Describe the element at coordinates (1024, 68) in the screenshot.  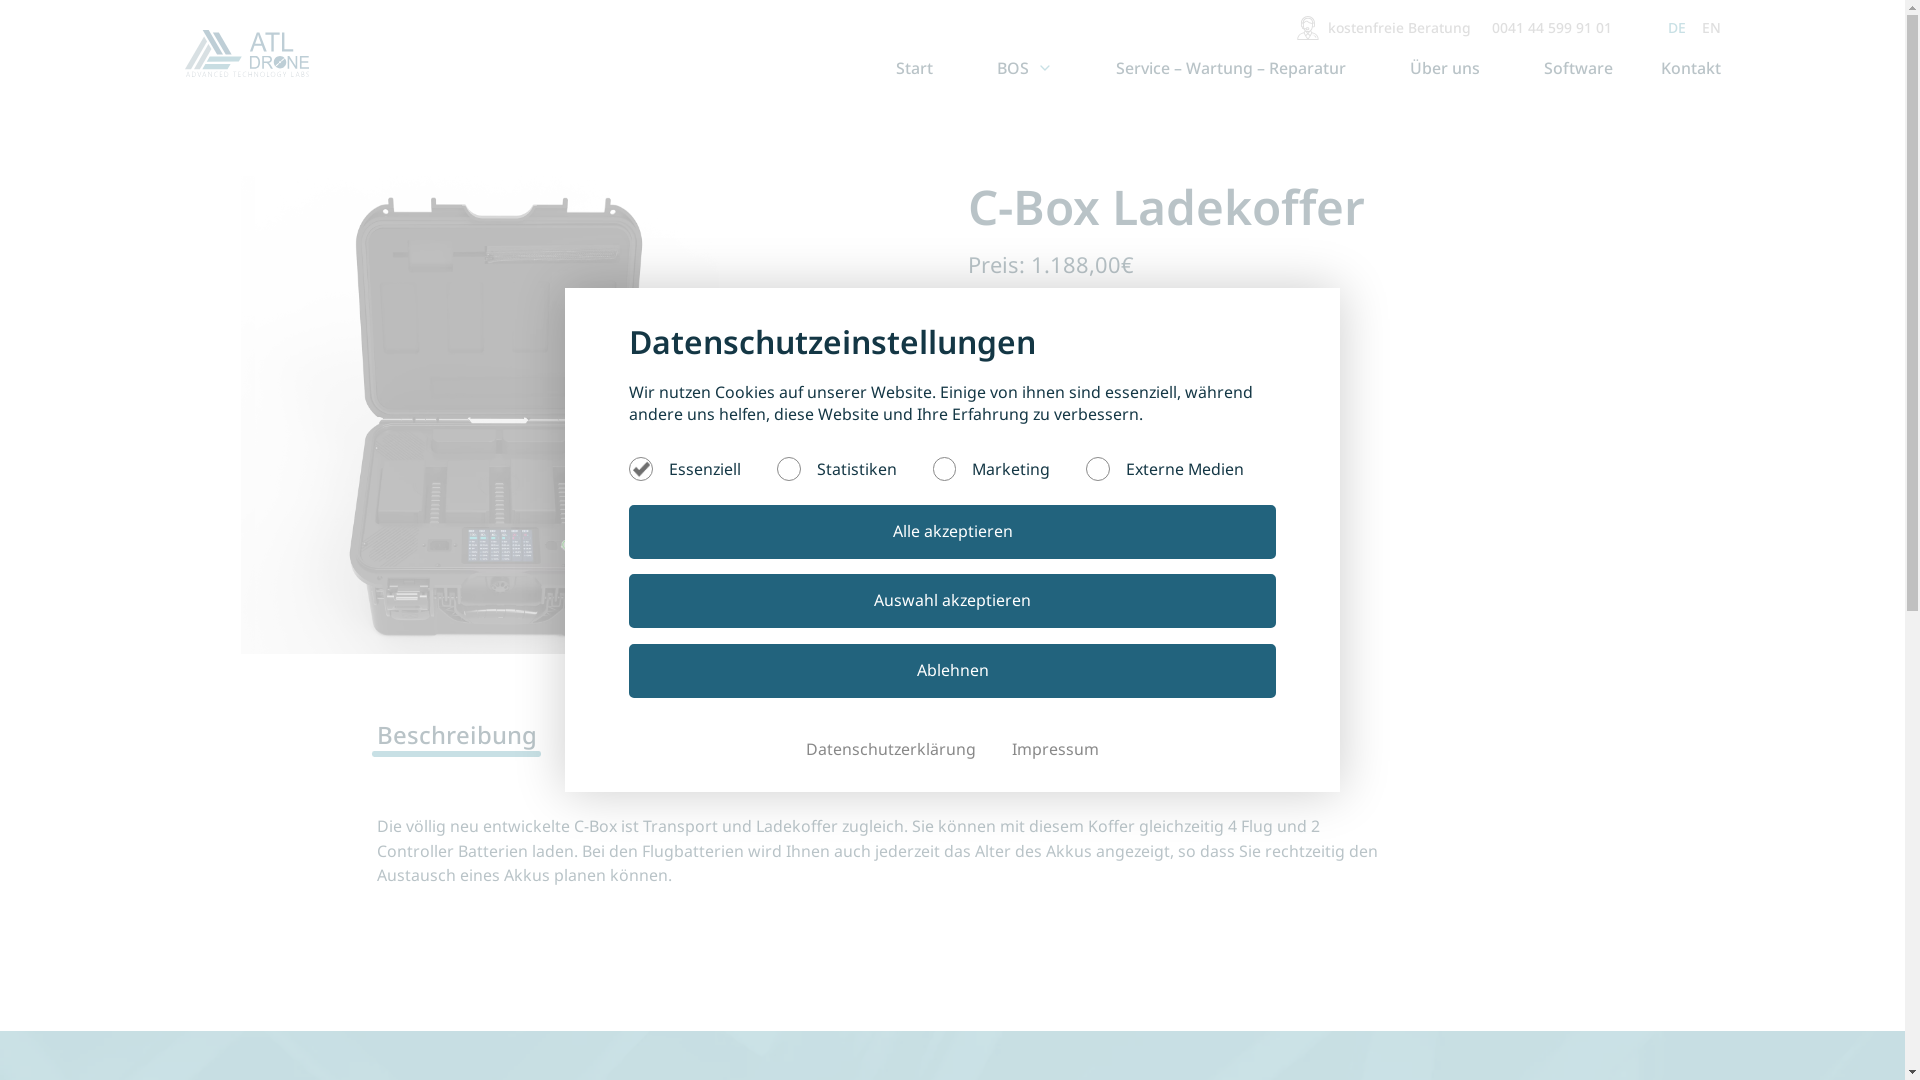
I see `BOS` at that location.